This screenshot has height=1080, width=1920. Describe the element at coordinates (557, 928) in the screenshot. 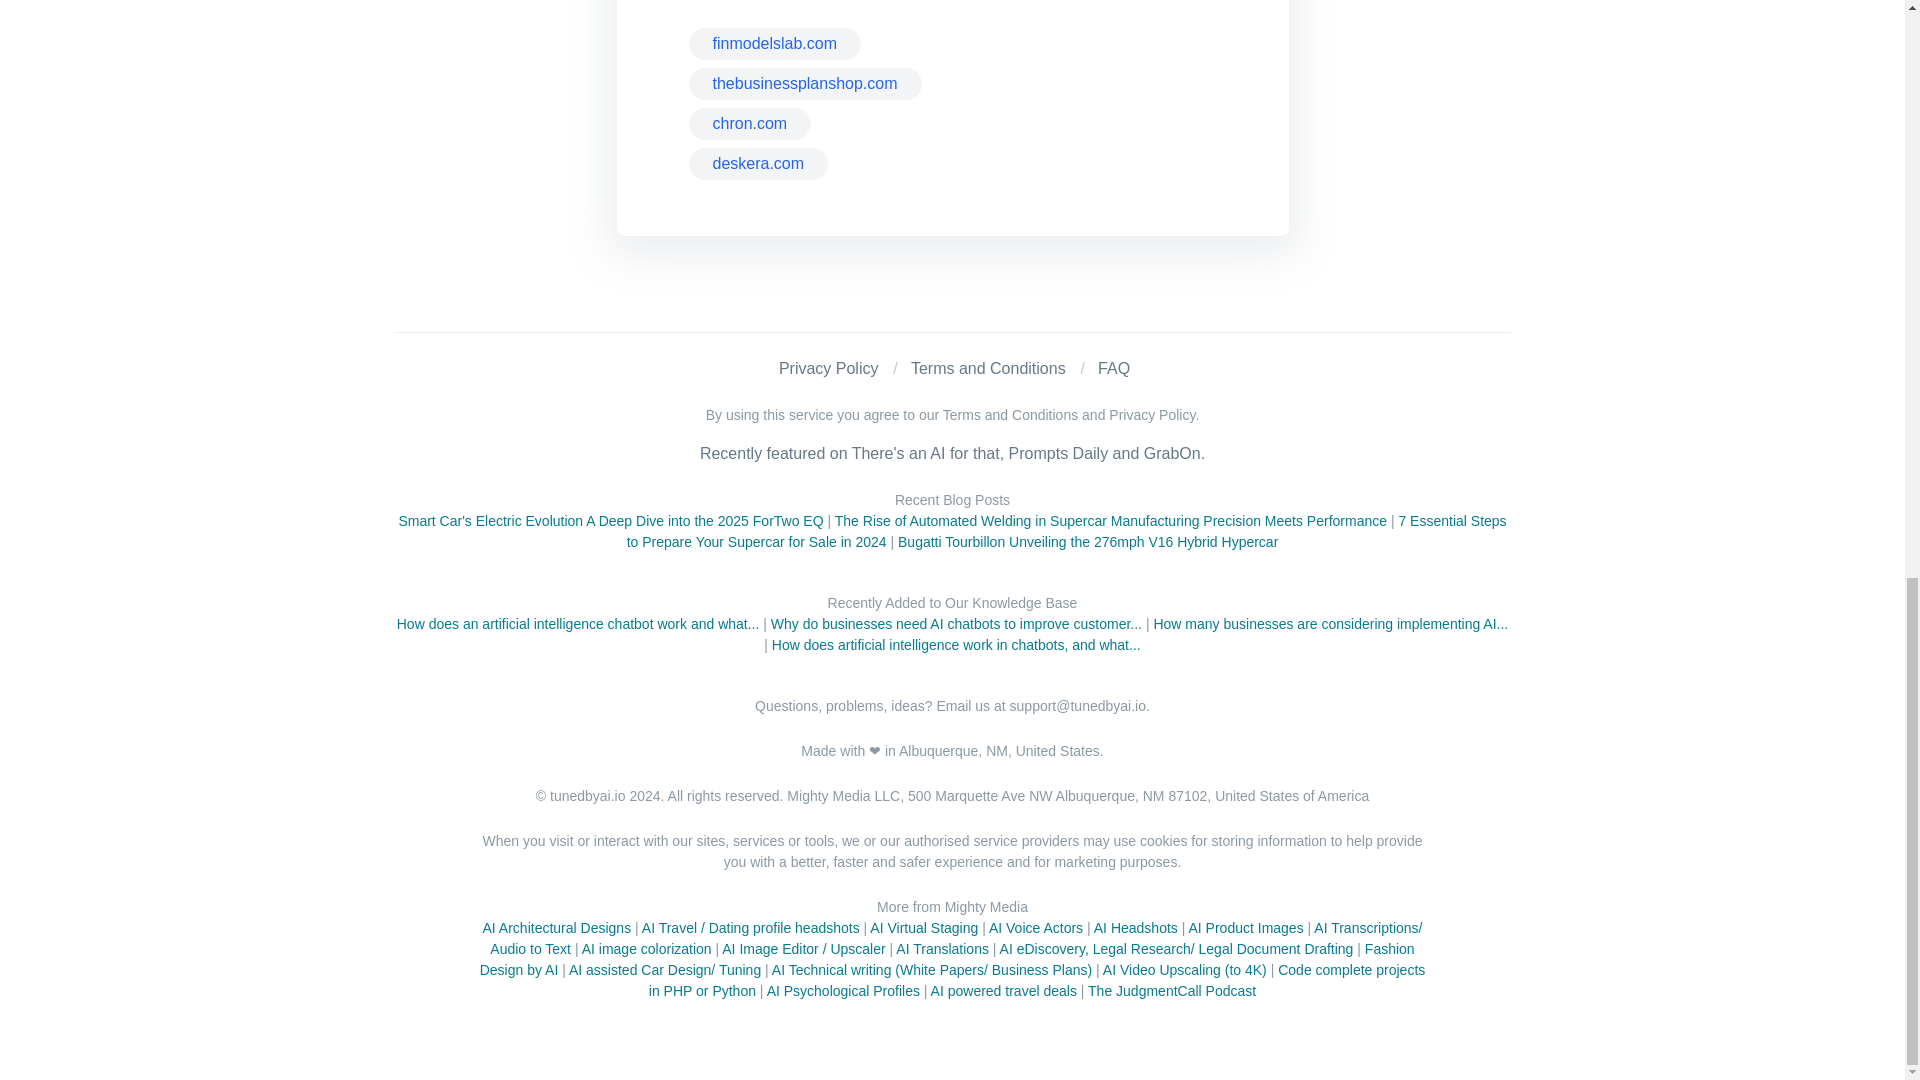

I see `AI Architectural Designs` at that location.